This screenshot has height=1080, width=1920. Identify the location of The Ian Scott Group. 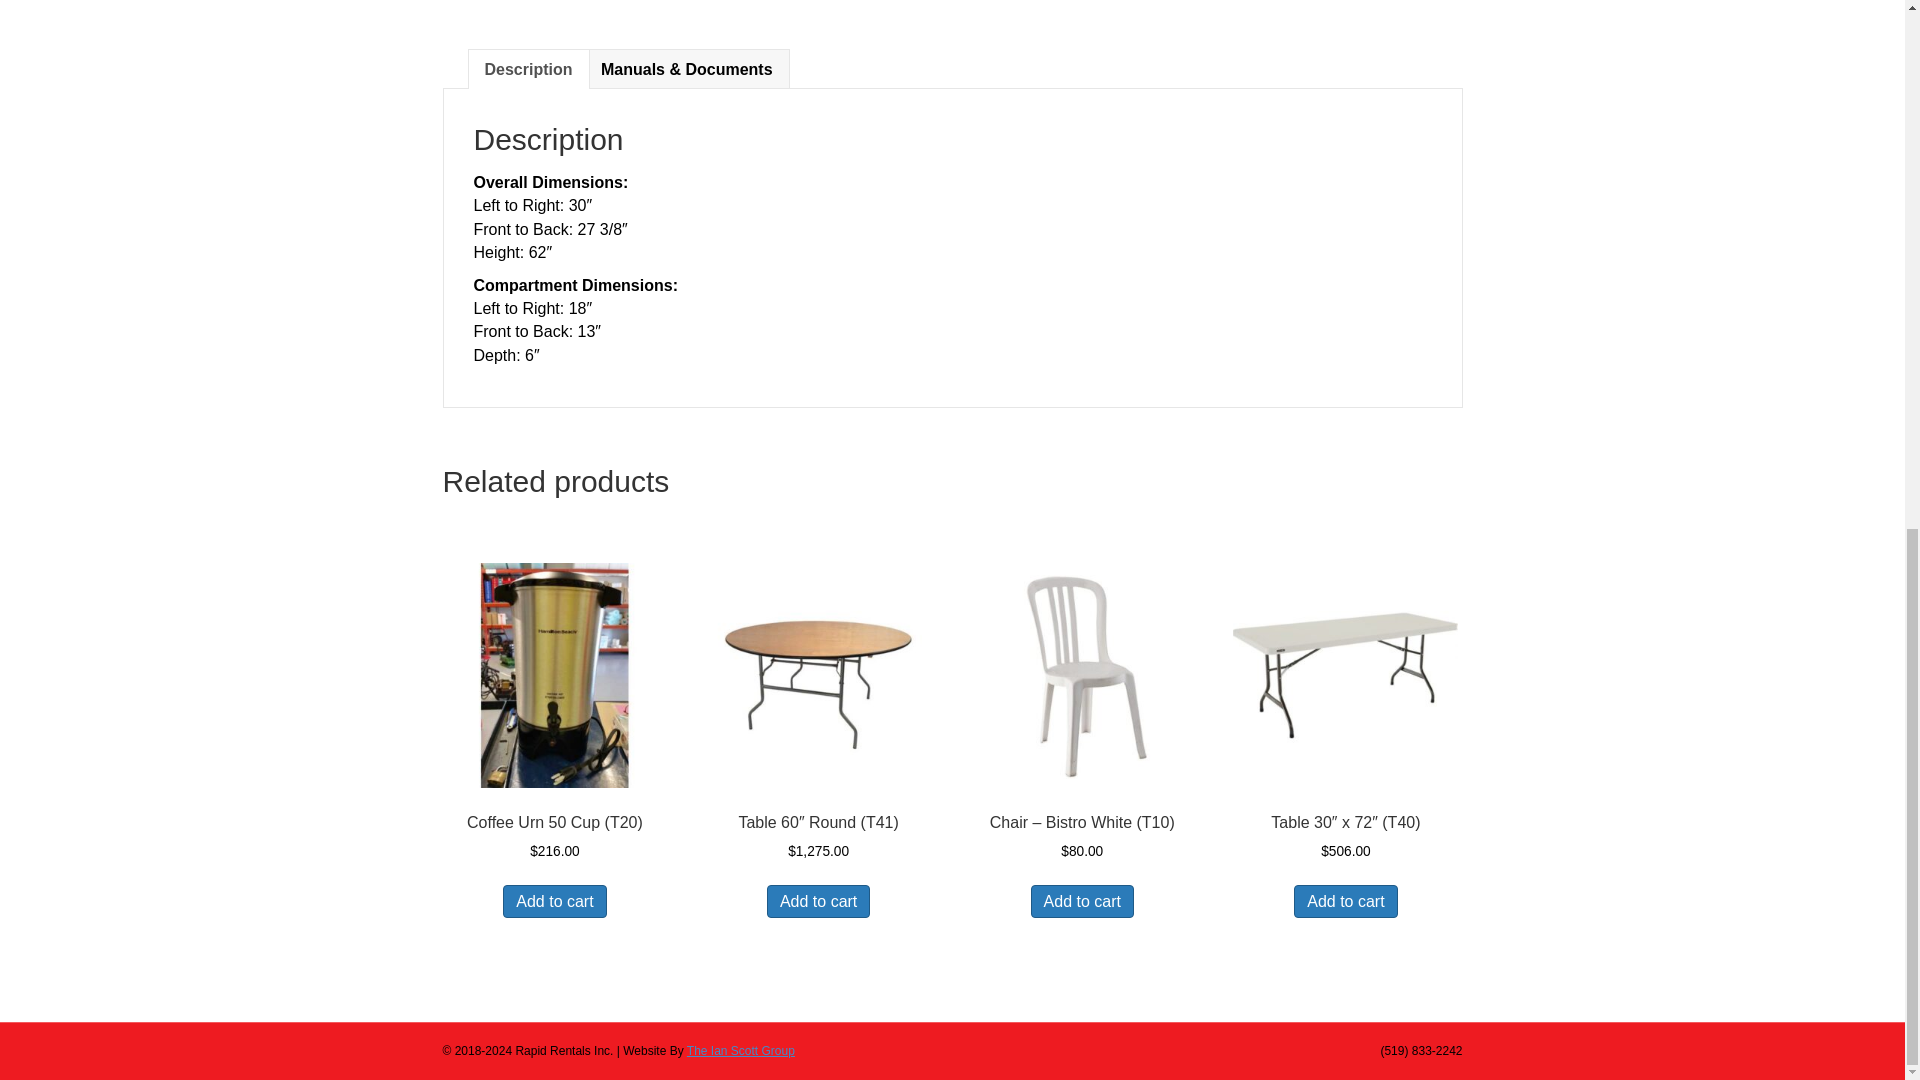
(740, 1051).